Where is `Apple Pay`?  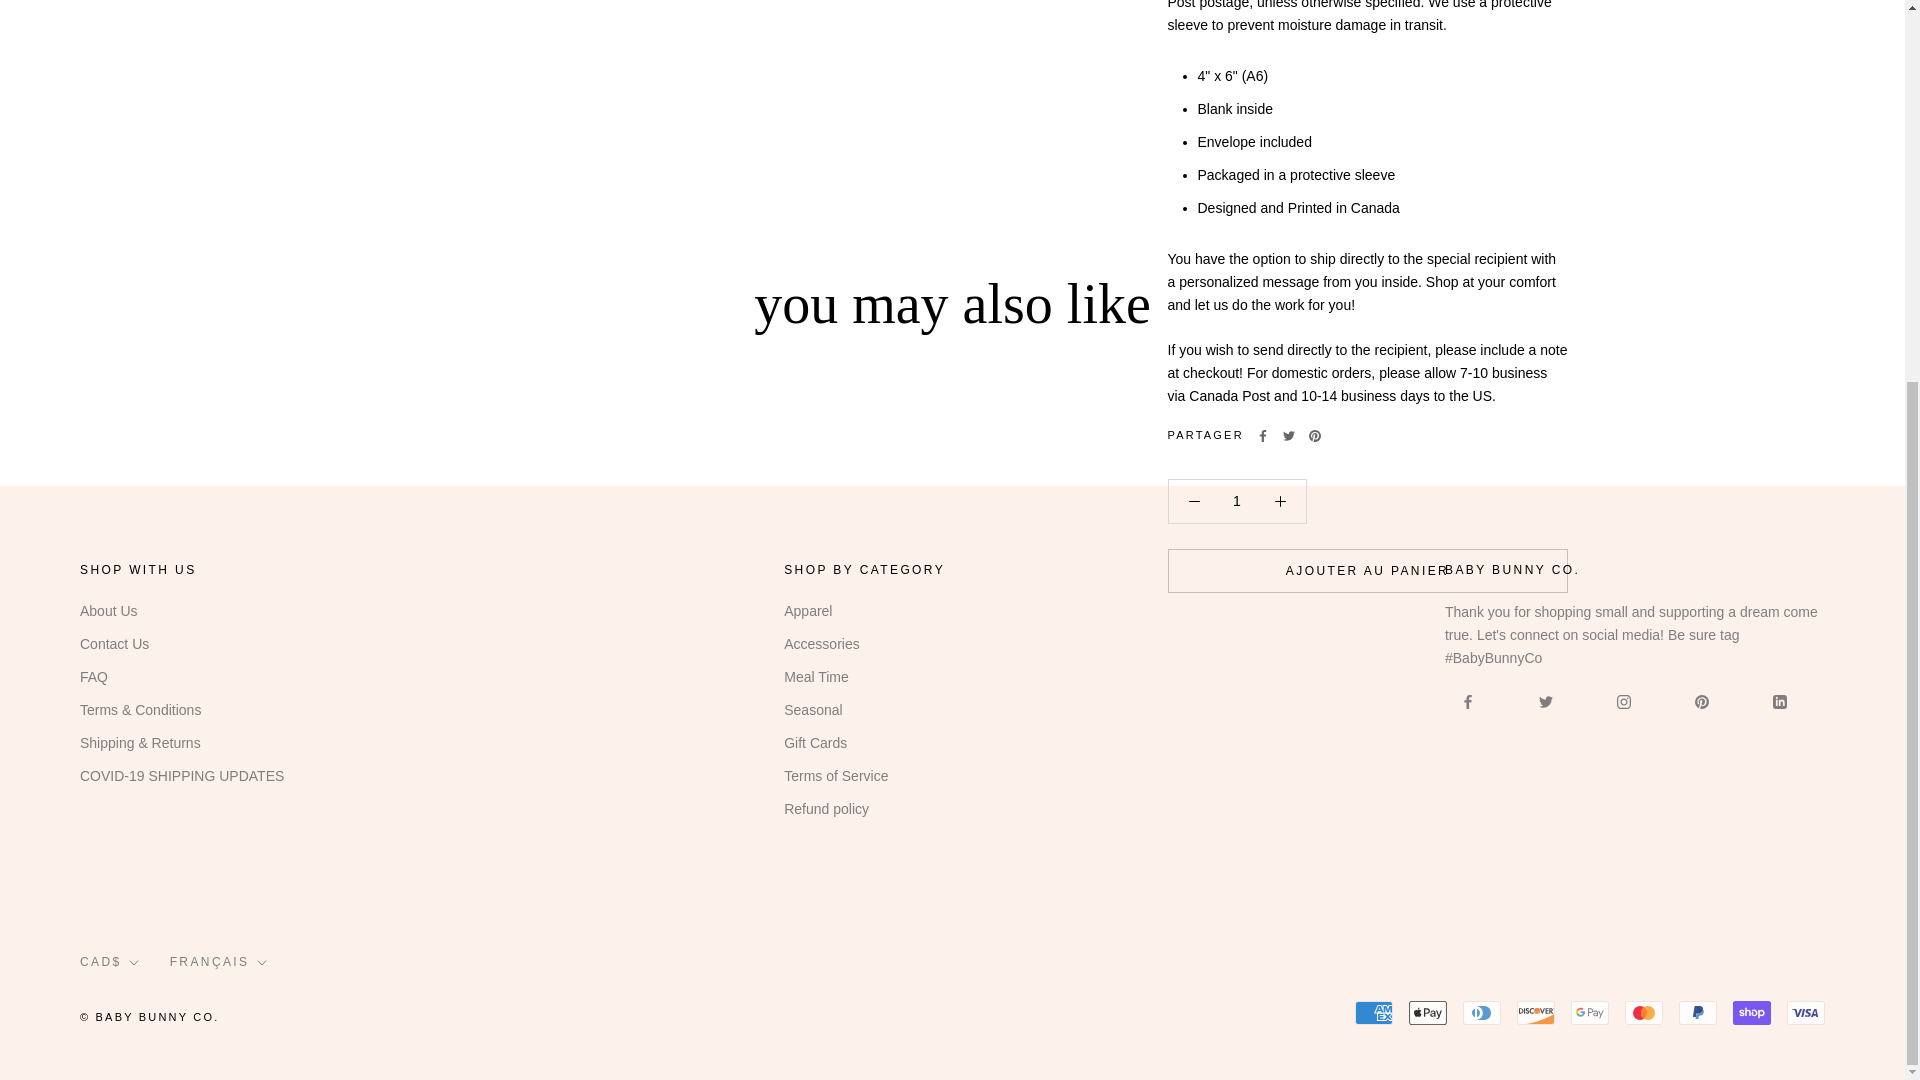 Apple Pay is located at coordinates (1428, 1012).